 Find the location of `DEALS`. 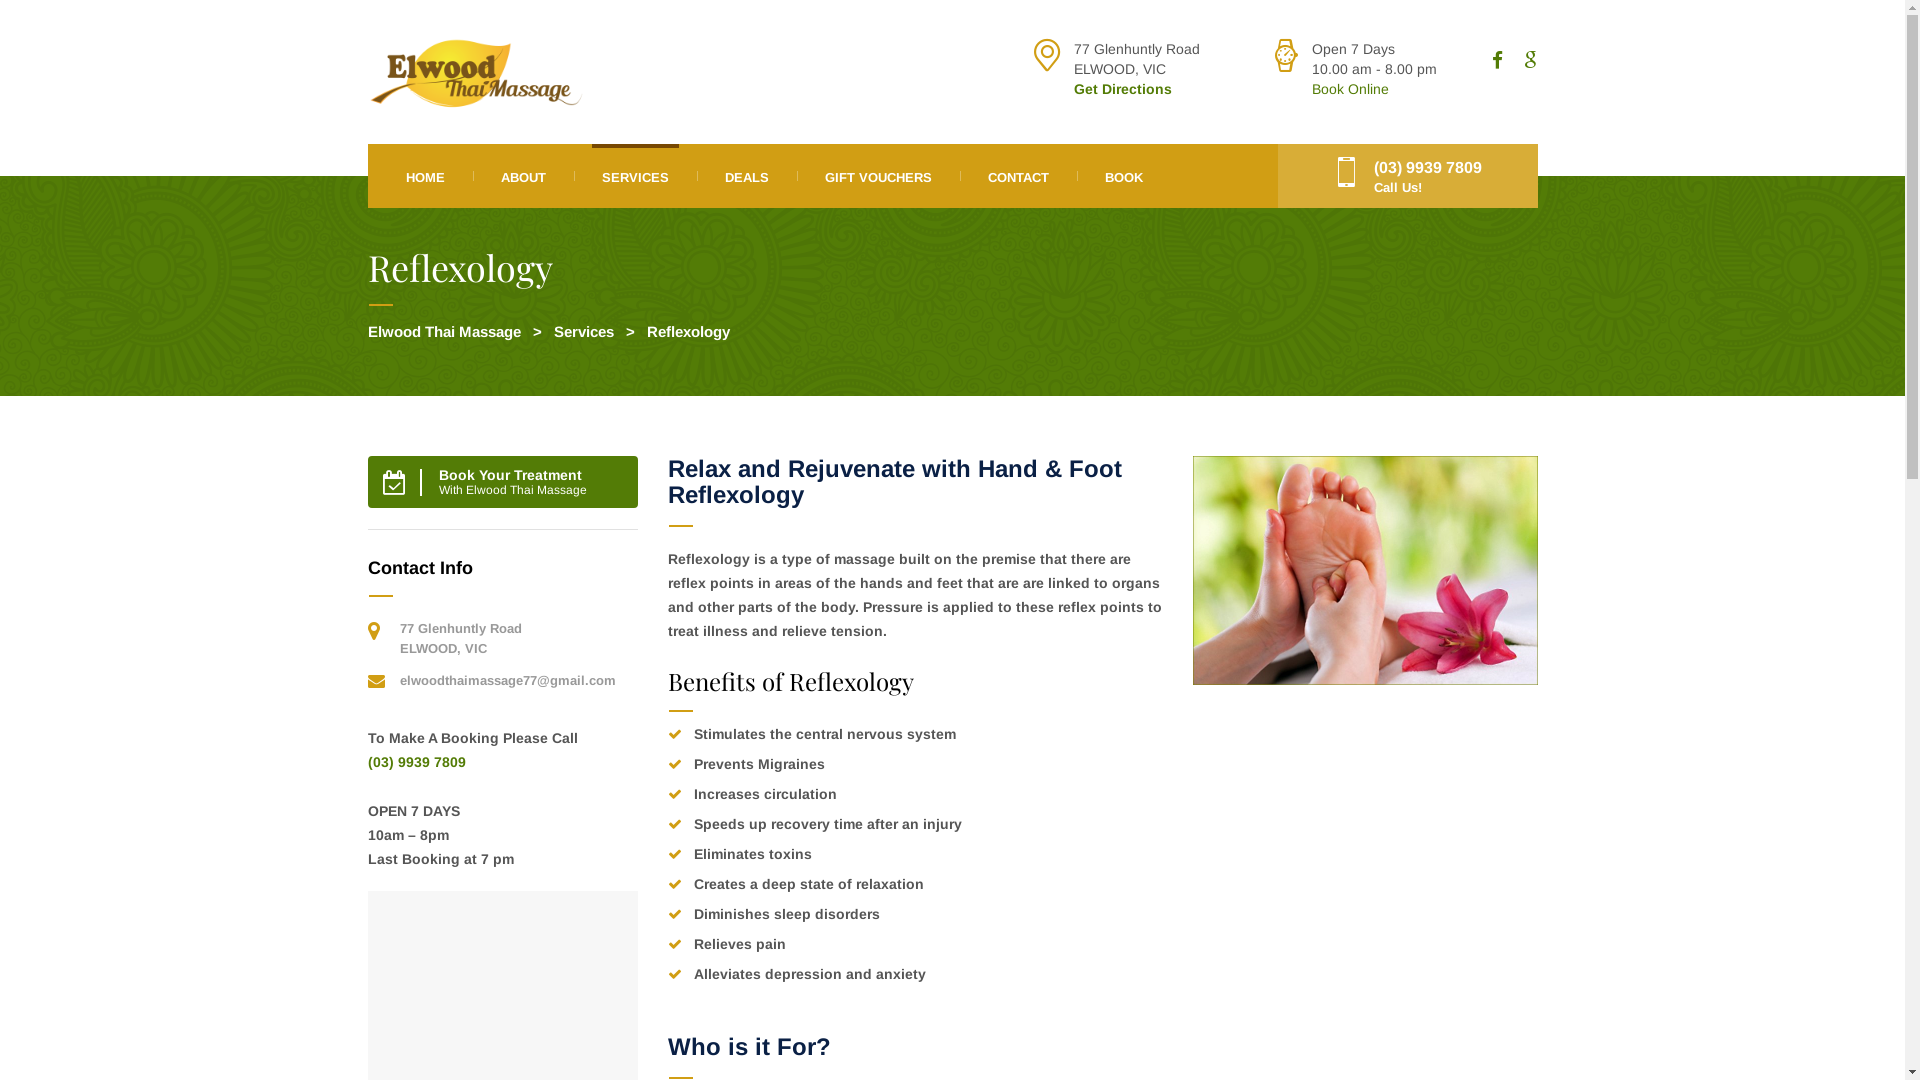

DEALS is located at coordinates (746, 176).